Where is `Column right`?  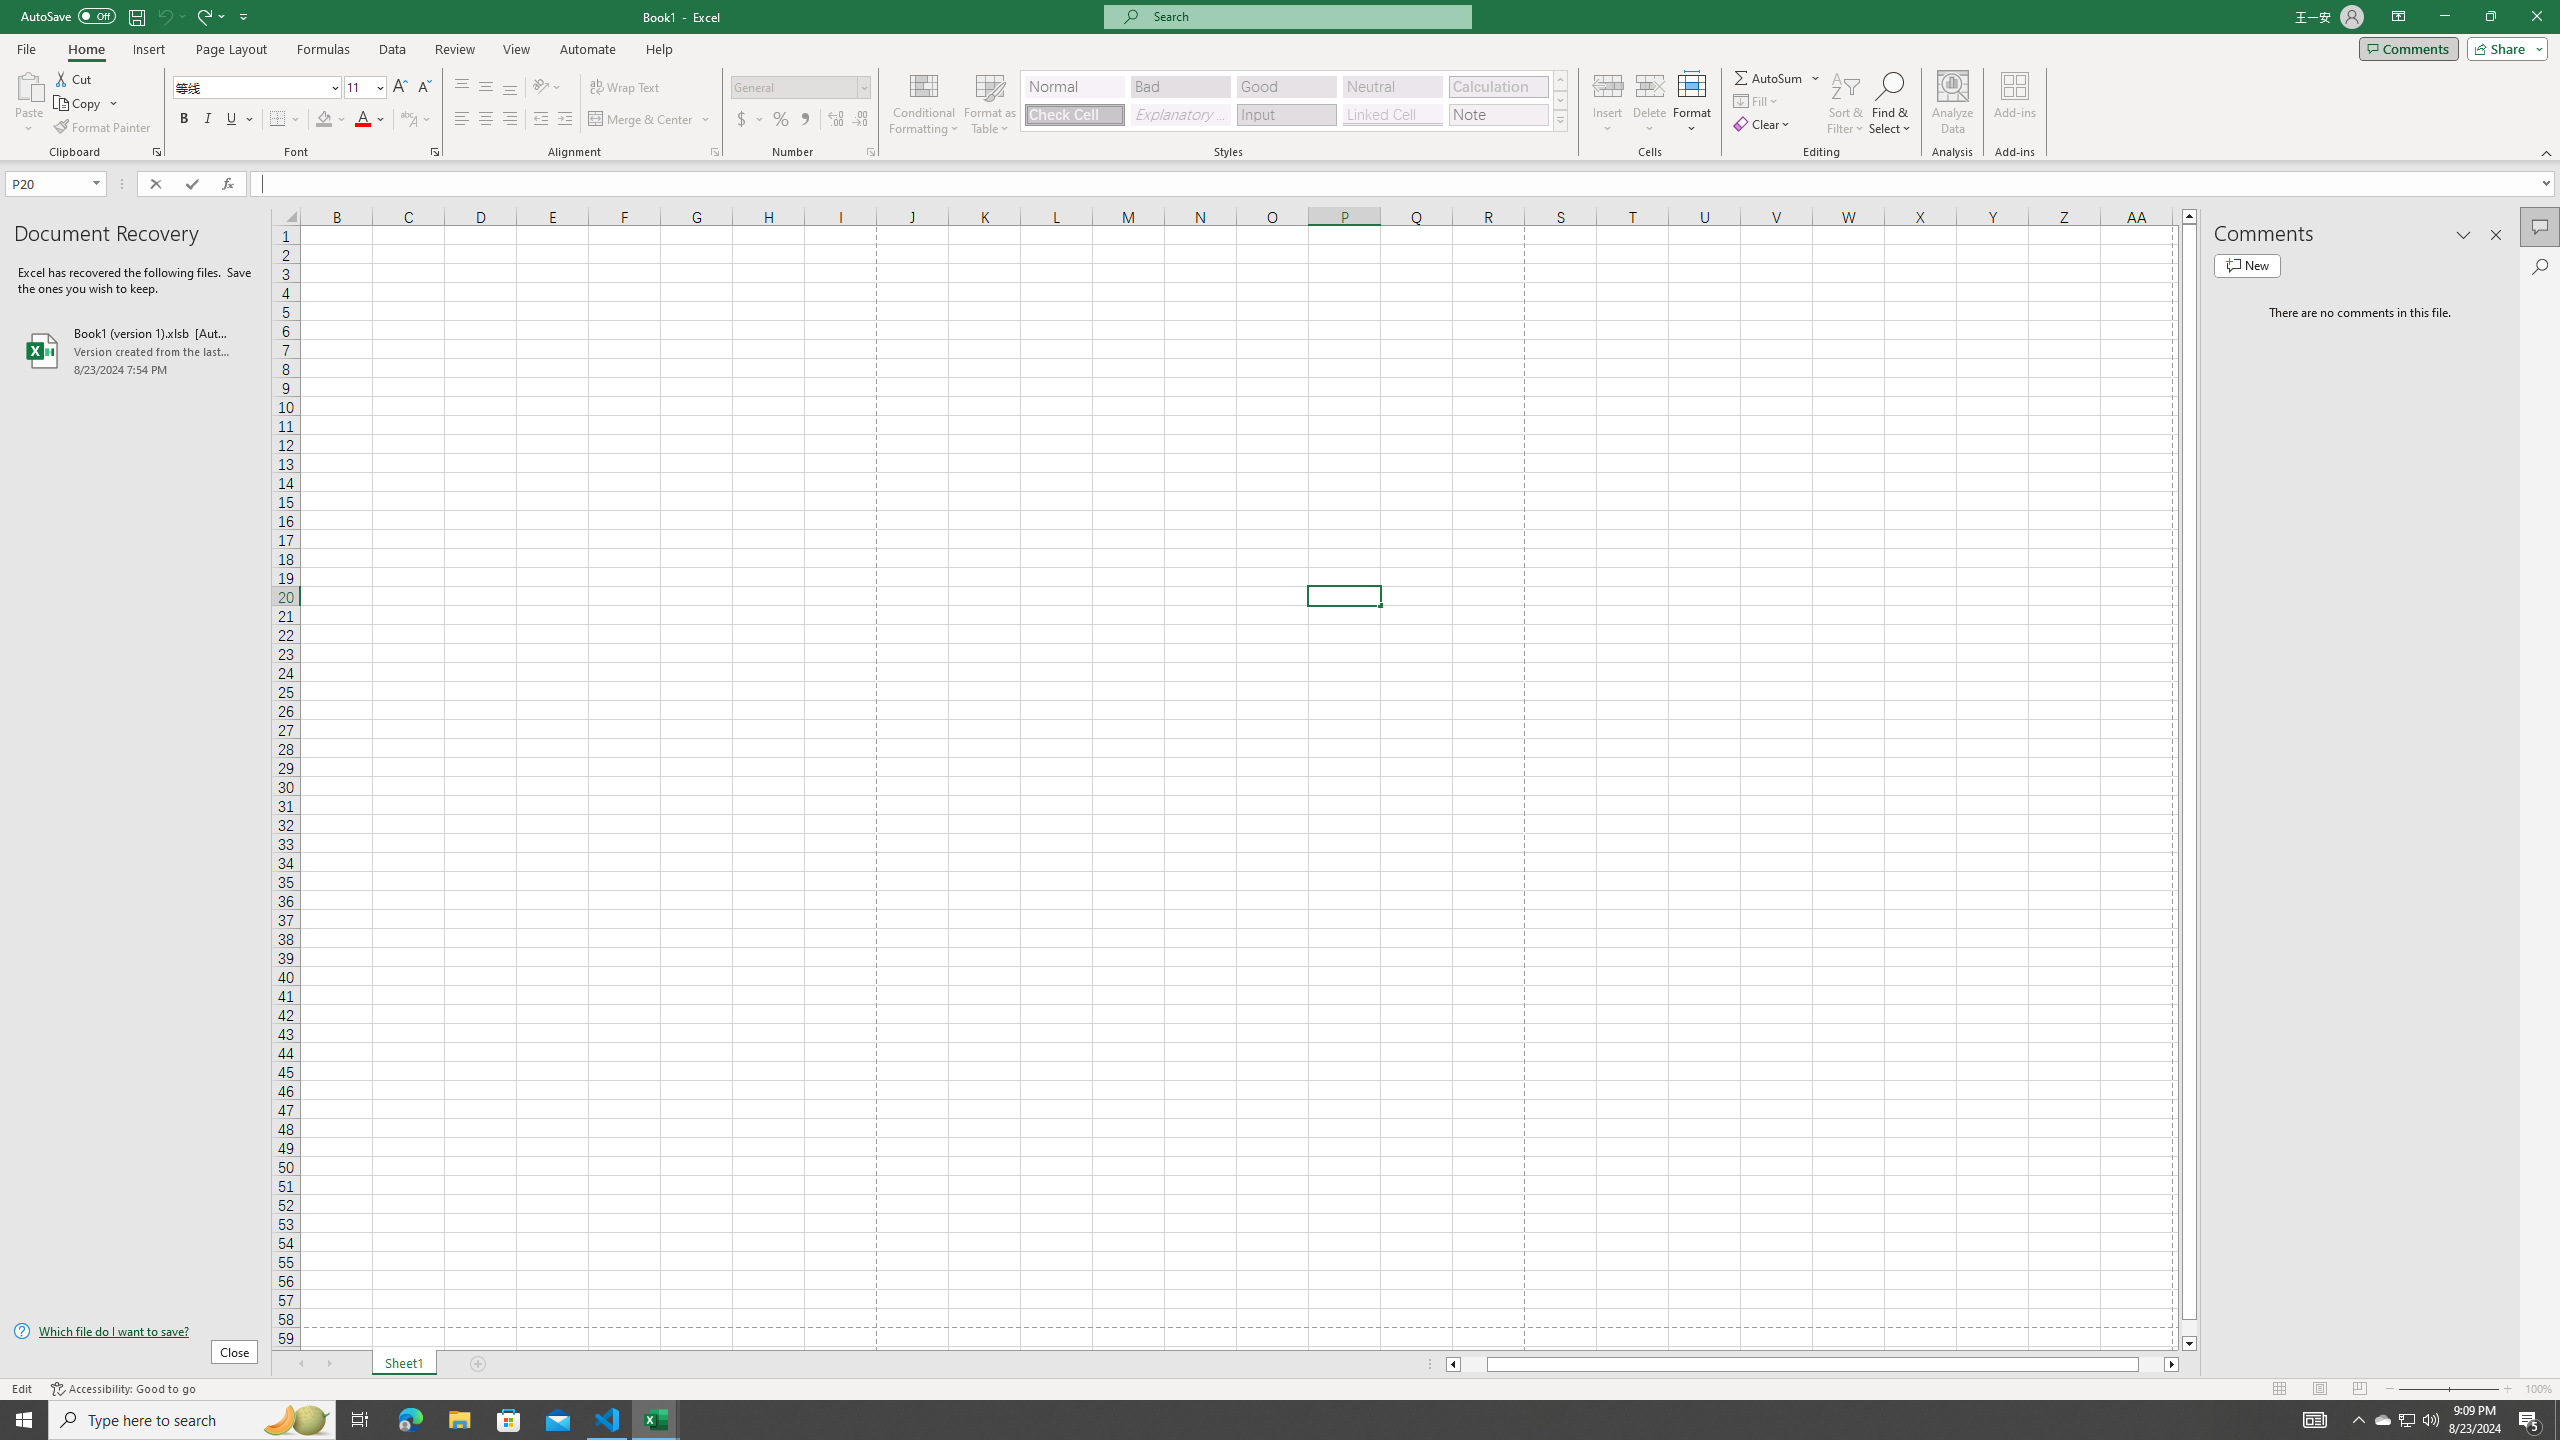
Column right is located at coordinates (2172, 1364).